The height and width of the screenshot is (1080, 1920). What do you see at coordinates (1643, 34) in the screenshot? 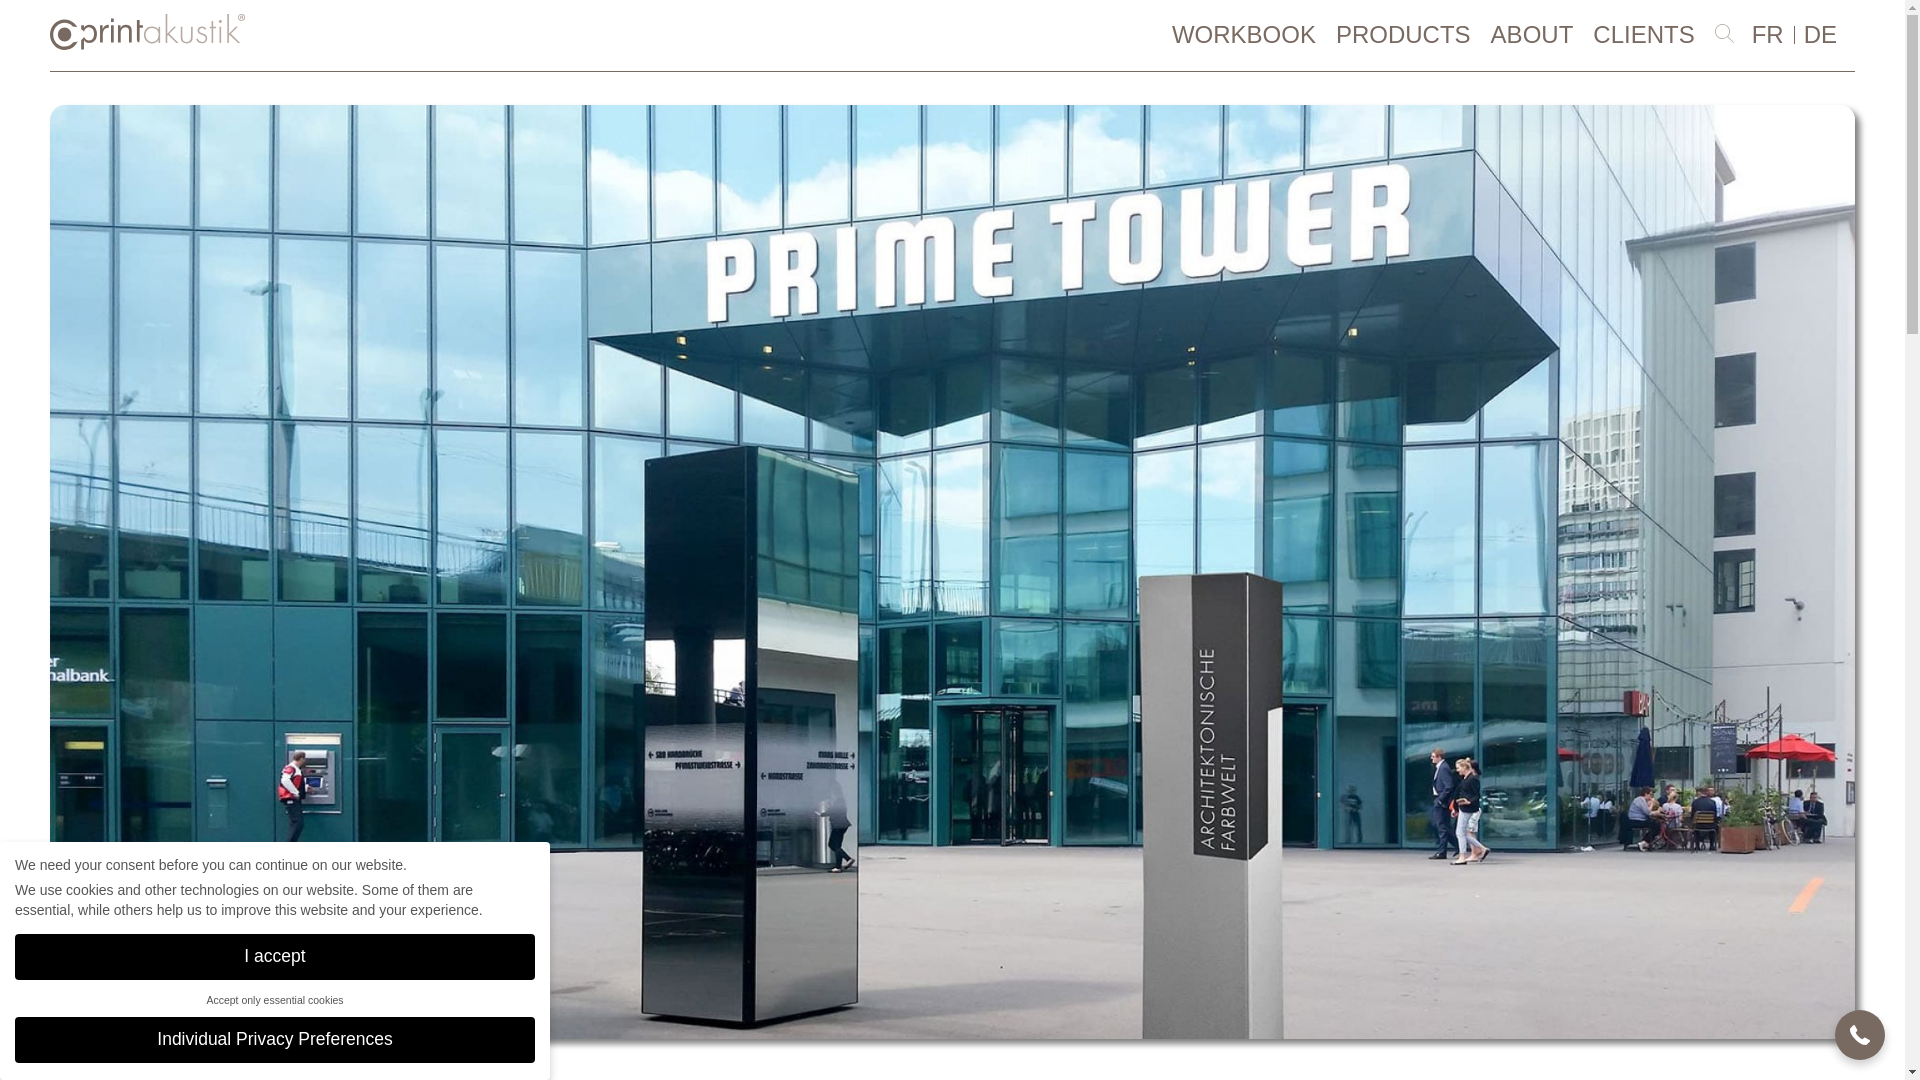
I see `CLIENTS` at bounding box center [1643, 34].